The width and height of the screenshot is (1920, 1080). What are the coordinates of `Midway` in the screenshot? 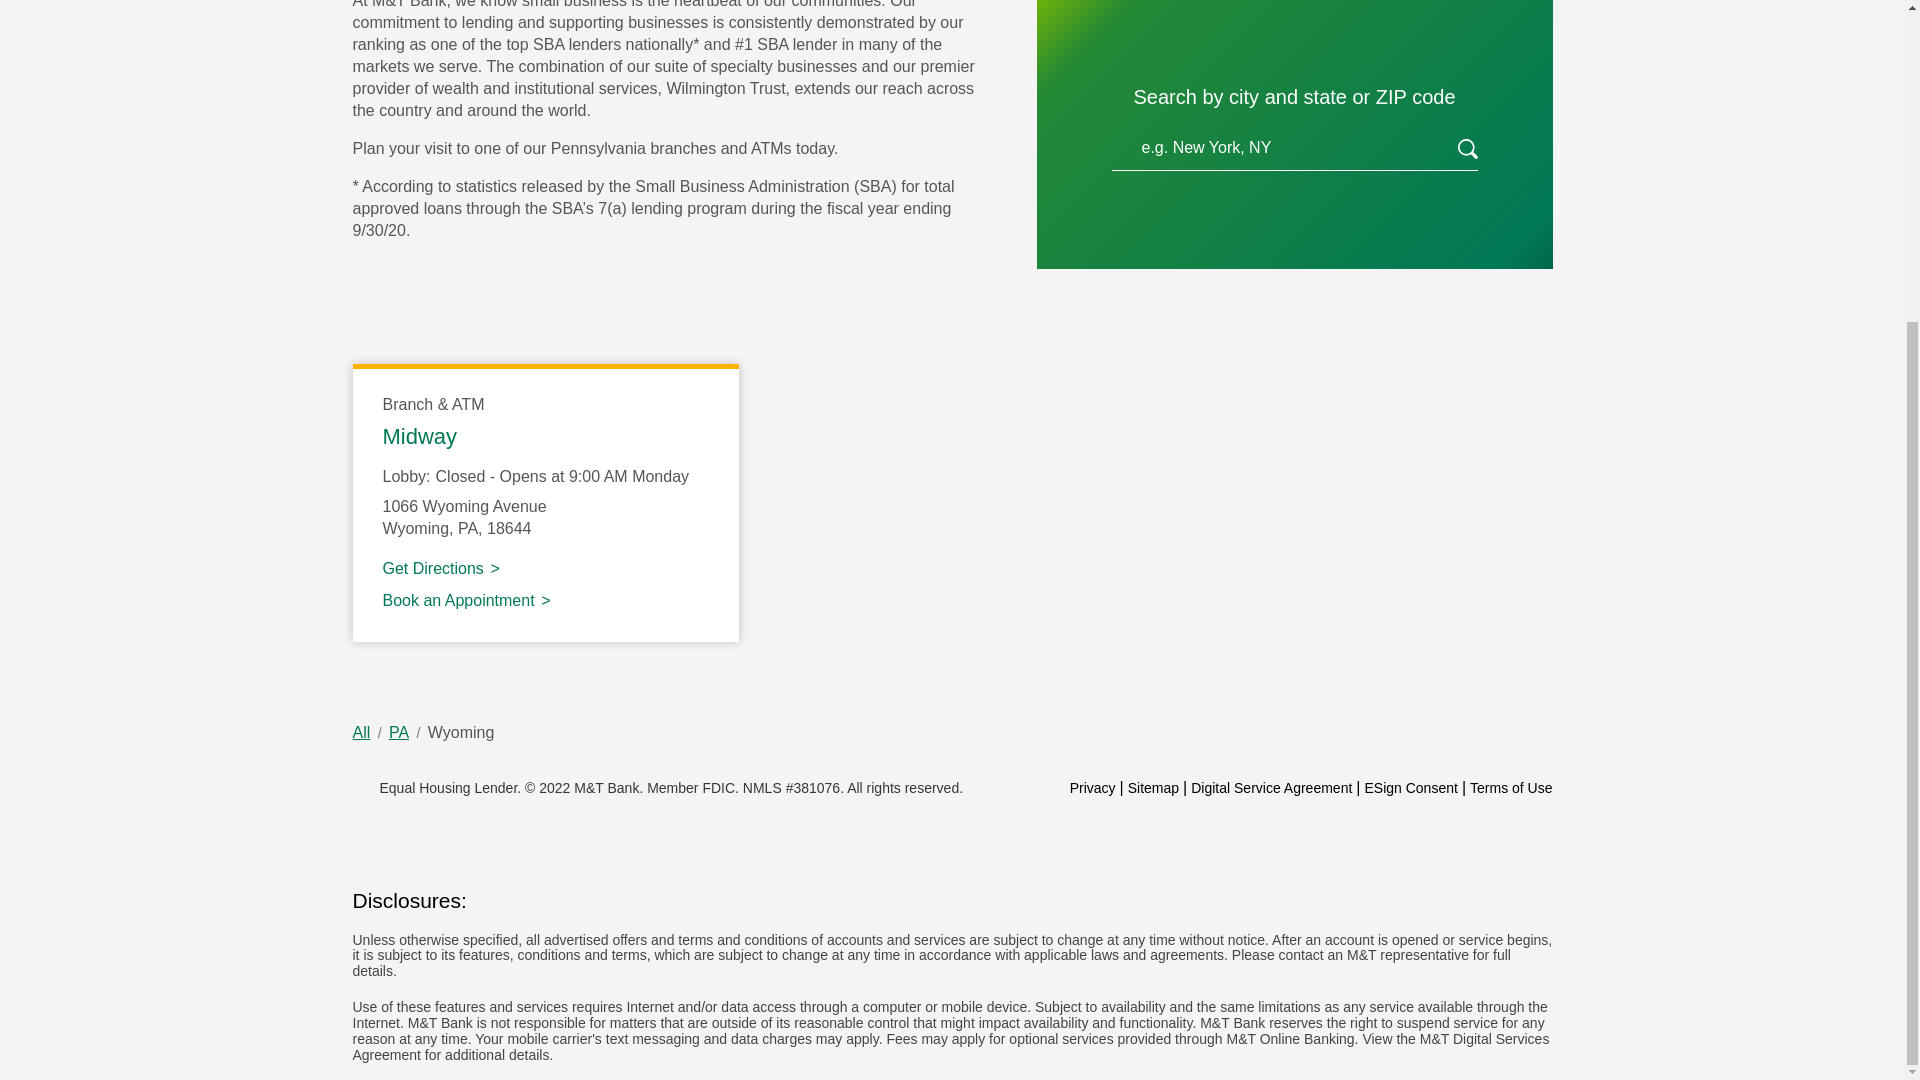 It's located at (398, 732).